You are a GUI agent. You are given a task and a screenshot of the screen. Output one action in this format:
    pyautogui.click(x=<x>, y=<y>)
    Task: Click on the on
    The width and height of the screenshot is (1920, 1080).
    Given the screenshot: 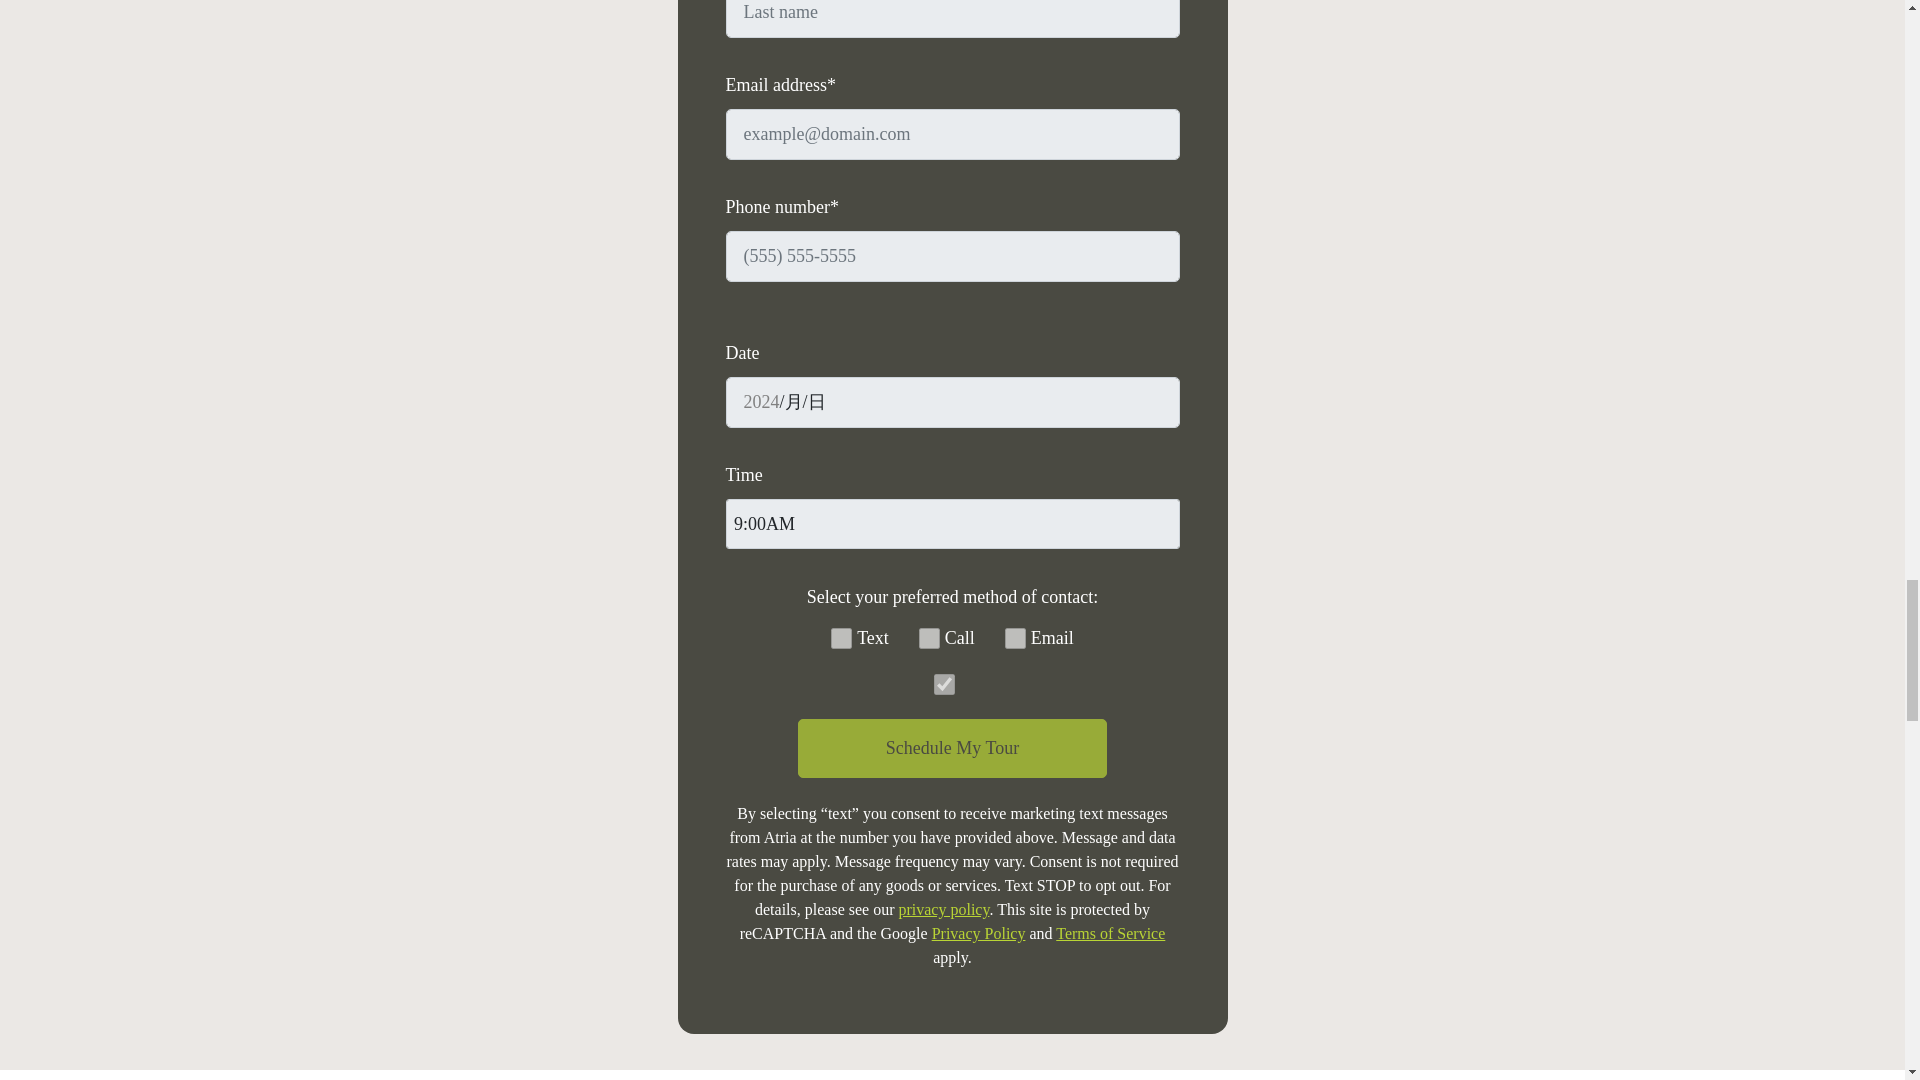 What is the action you would take?
    pyautogui.click(x=944, y=684)
    